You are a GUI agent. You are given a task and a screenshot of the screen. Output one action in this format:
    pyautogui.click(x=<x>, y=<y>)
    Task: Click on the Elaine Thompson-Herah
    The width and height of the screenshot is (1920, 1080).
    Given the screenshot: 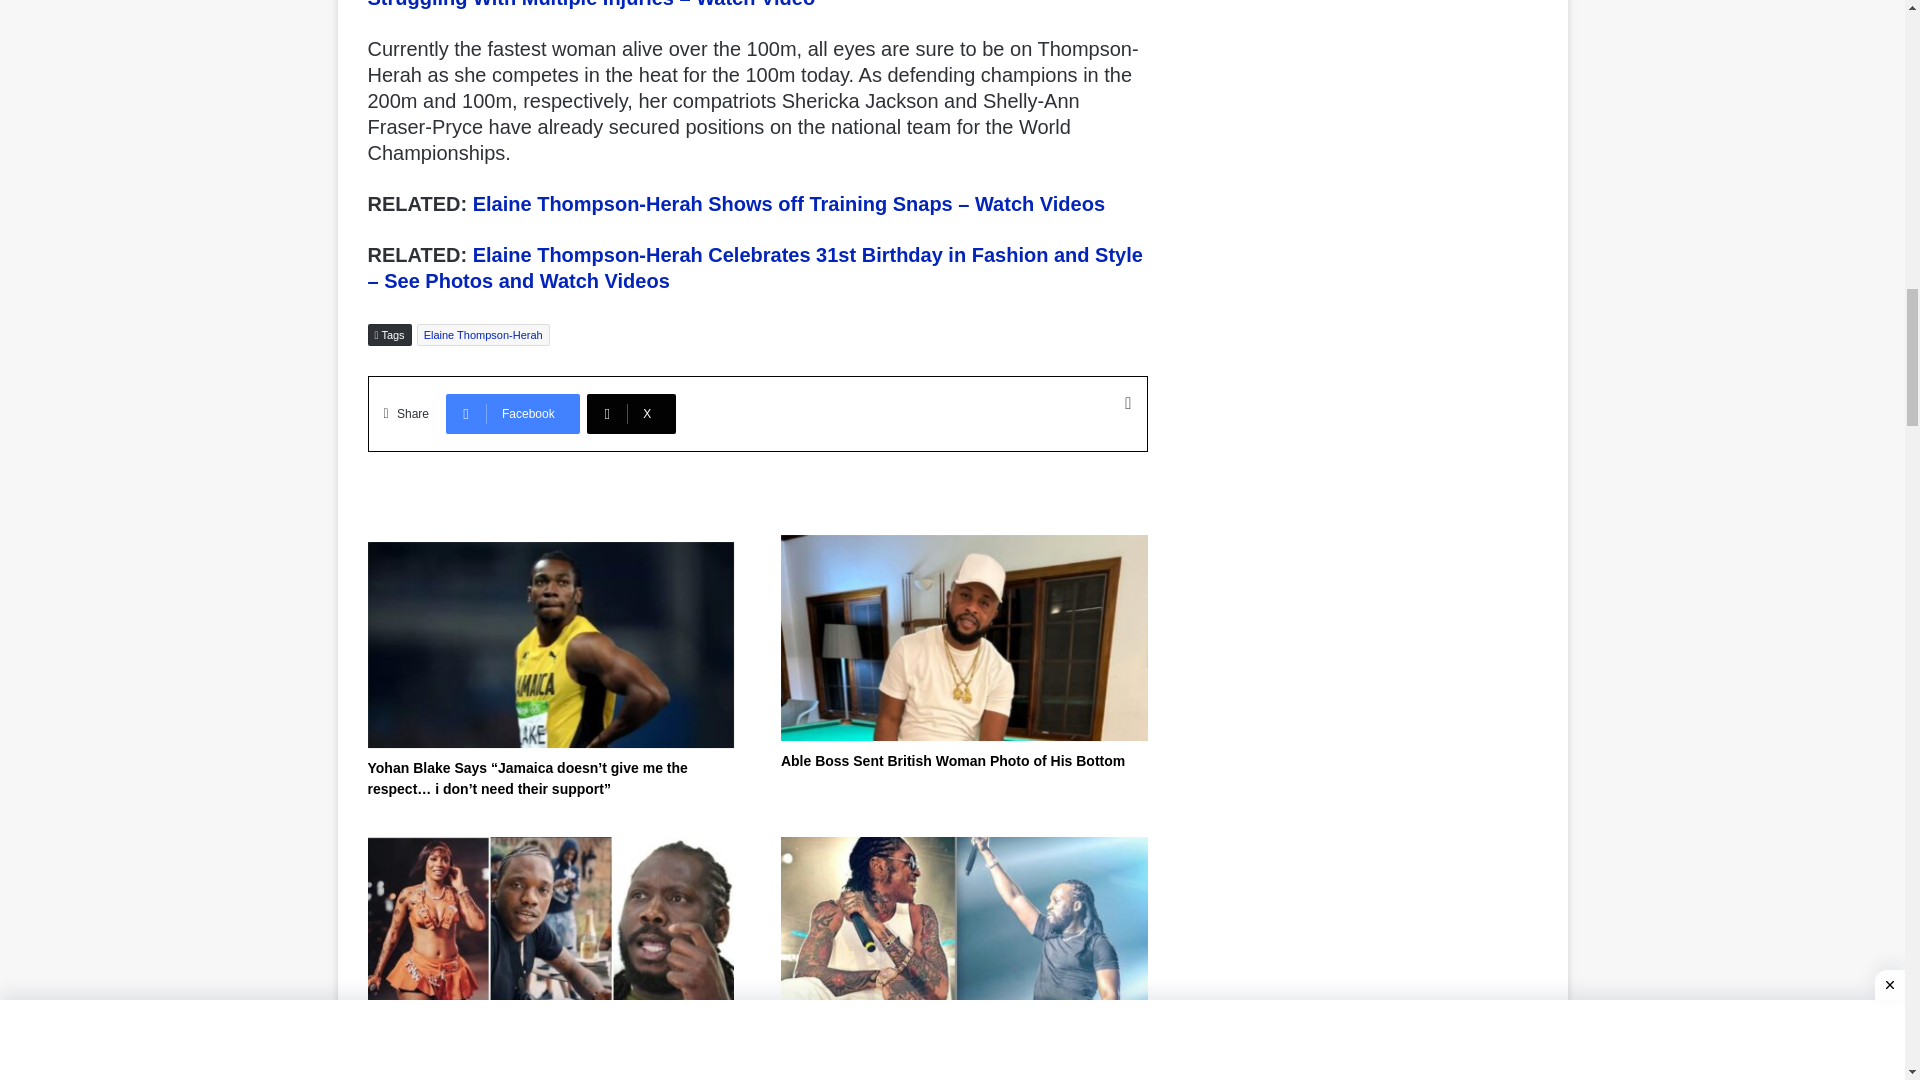 What is the action you would take?
    pyautogui.click(x=482, y=334)
    